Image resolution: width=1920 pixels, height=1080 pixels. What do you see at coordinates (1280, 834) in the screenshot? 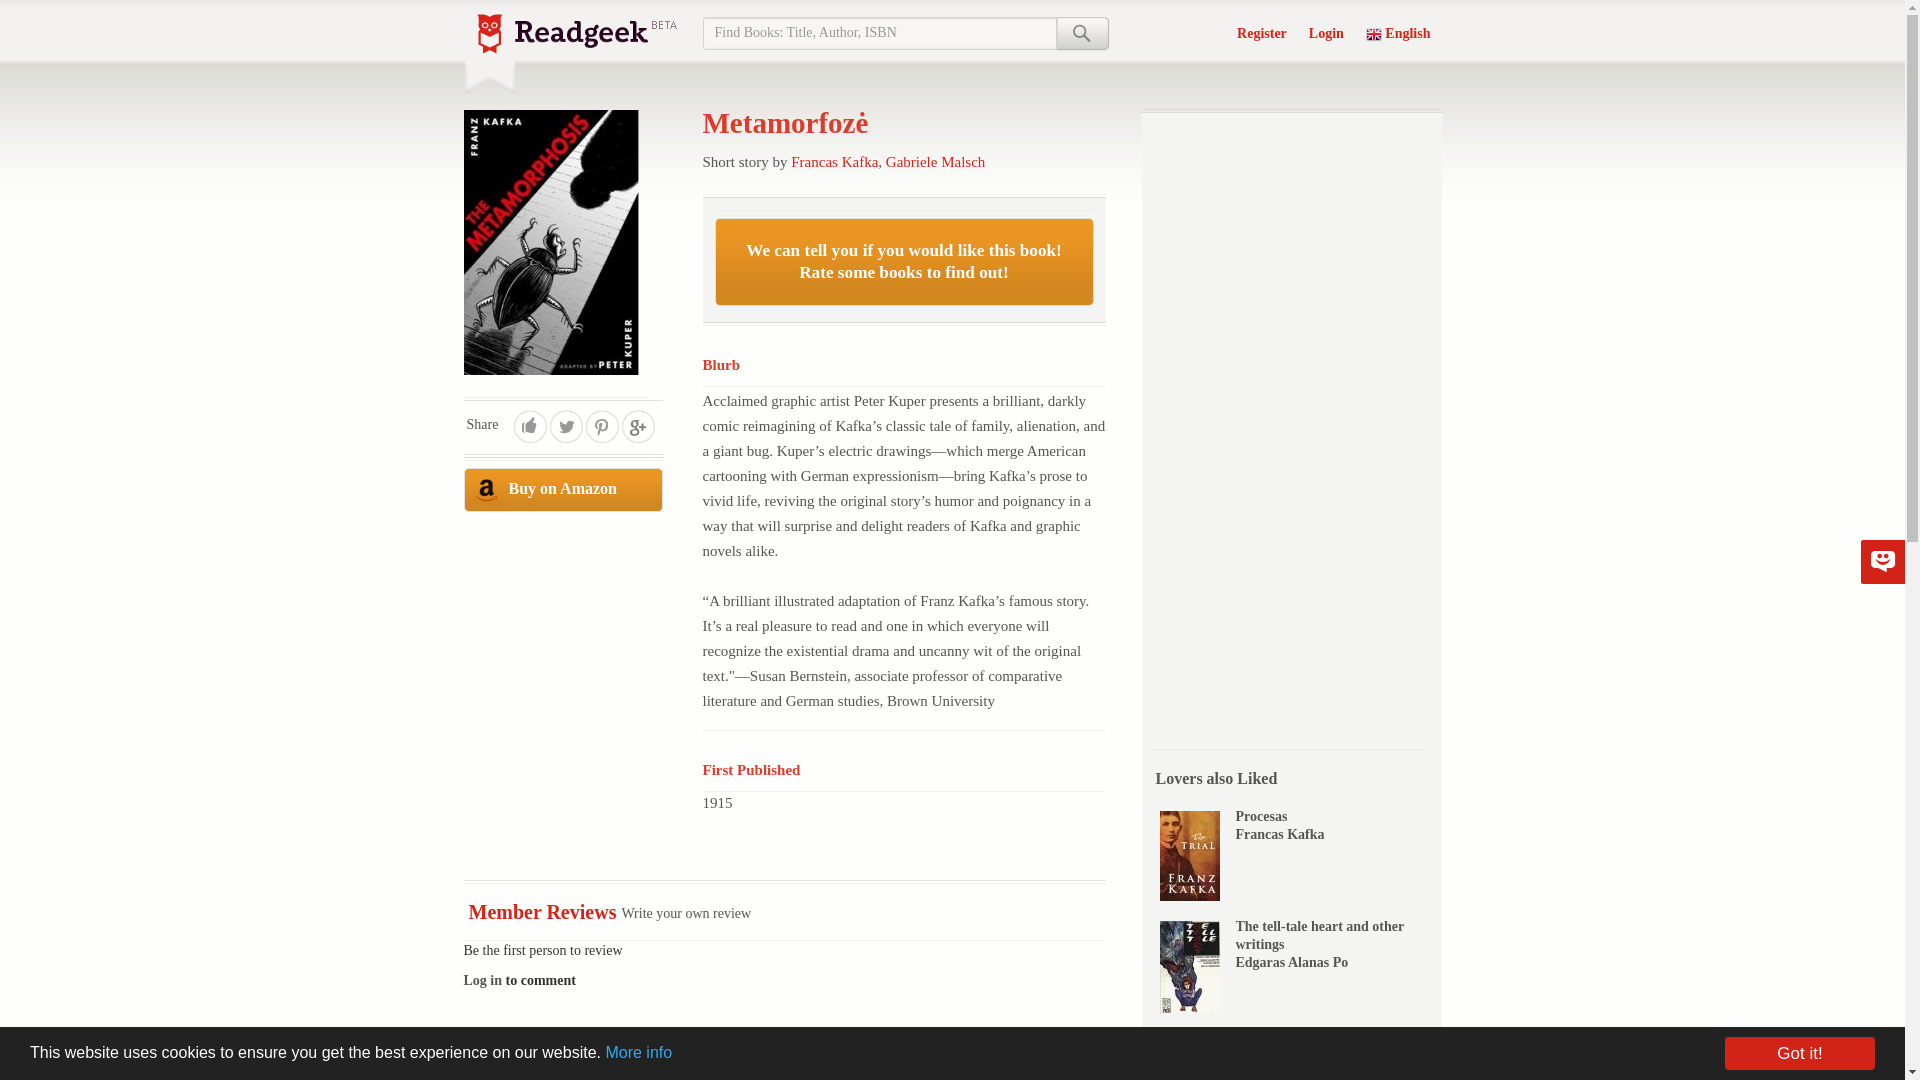
I see `Francas Kafka` at bounding box center [1280, 834].